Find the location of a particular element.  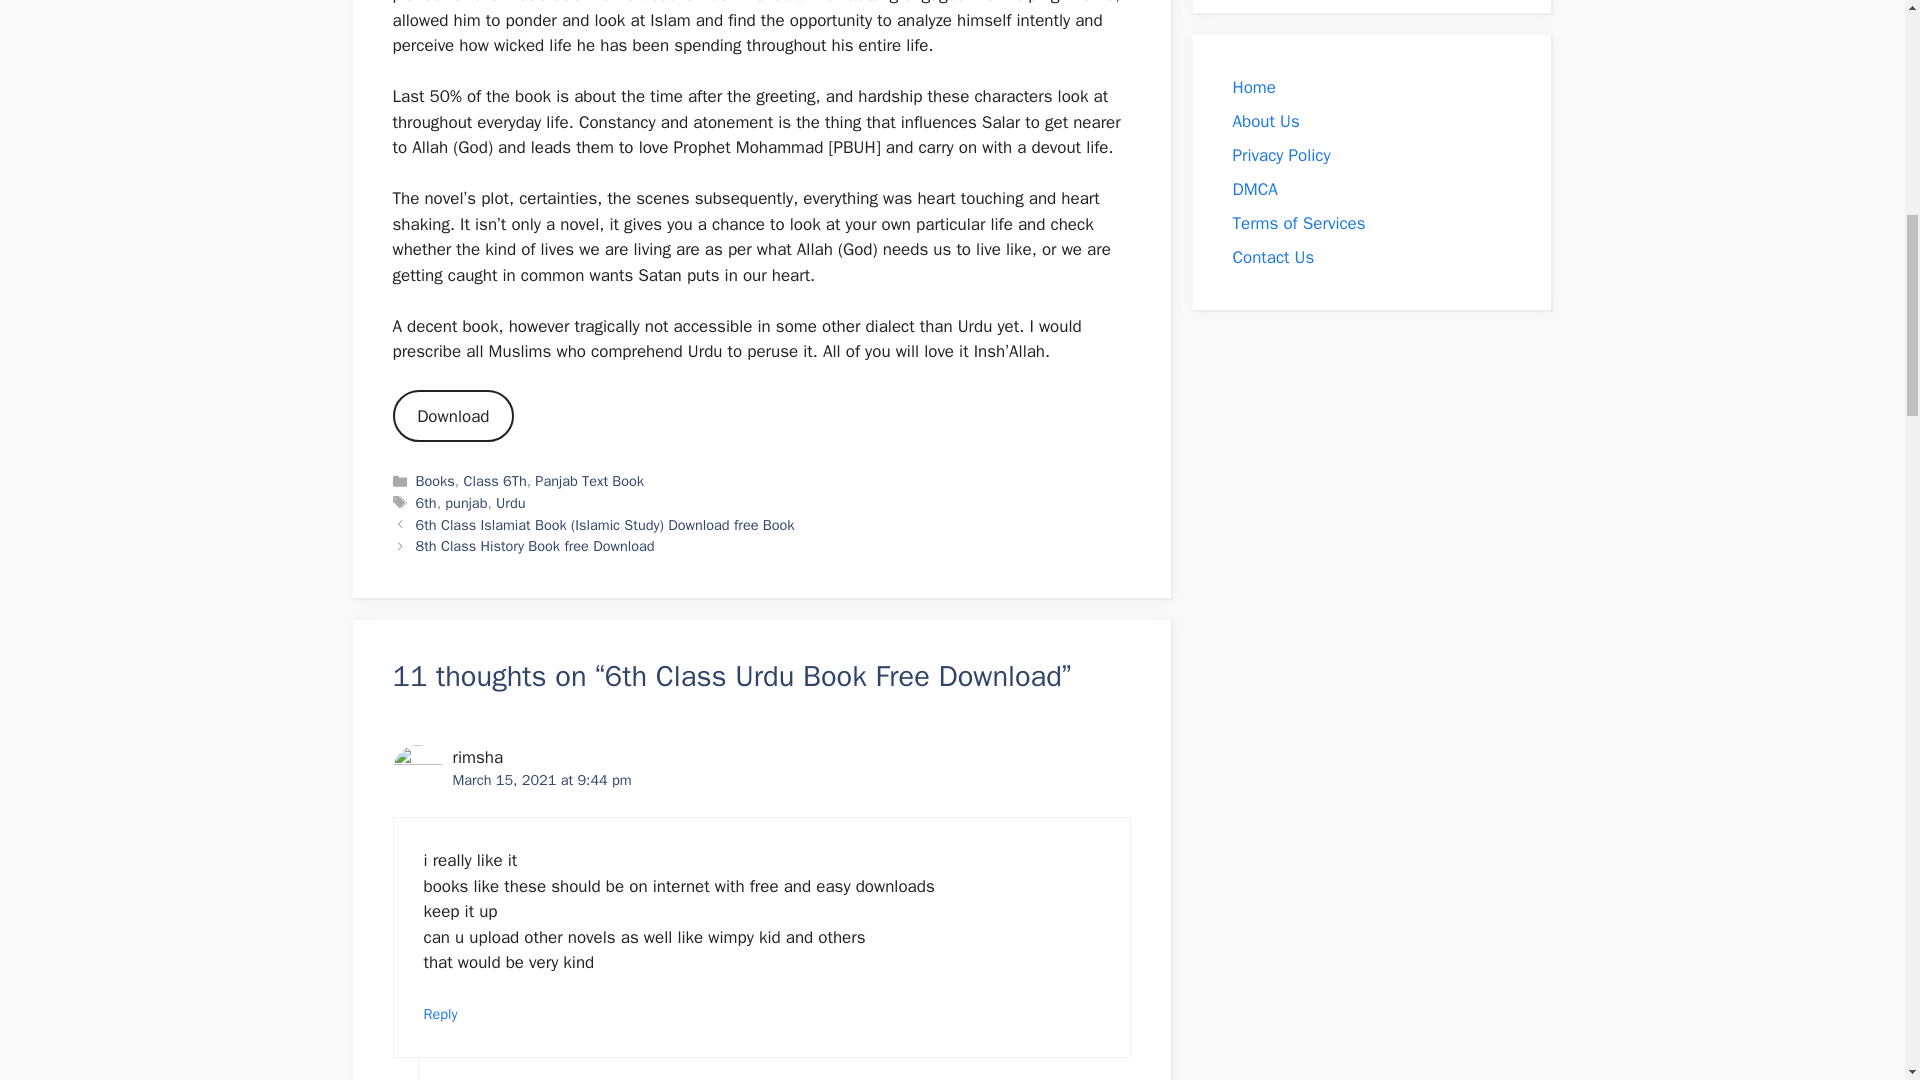

Reply is located at coordinates (441, 1014).